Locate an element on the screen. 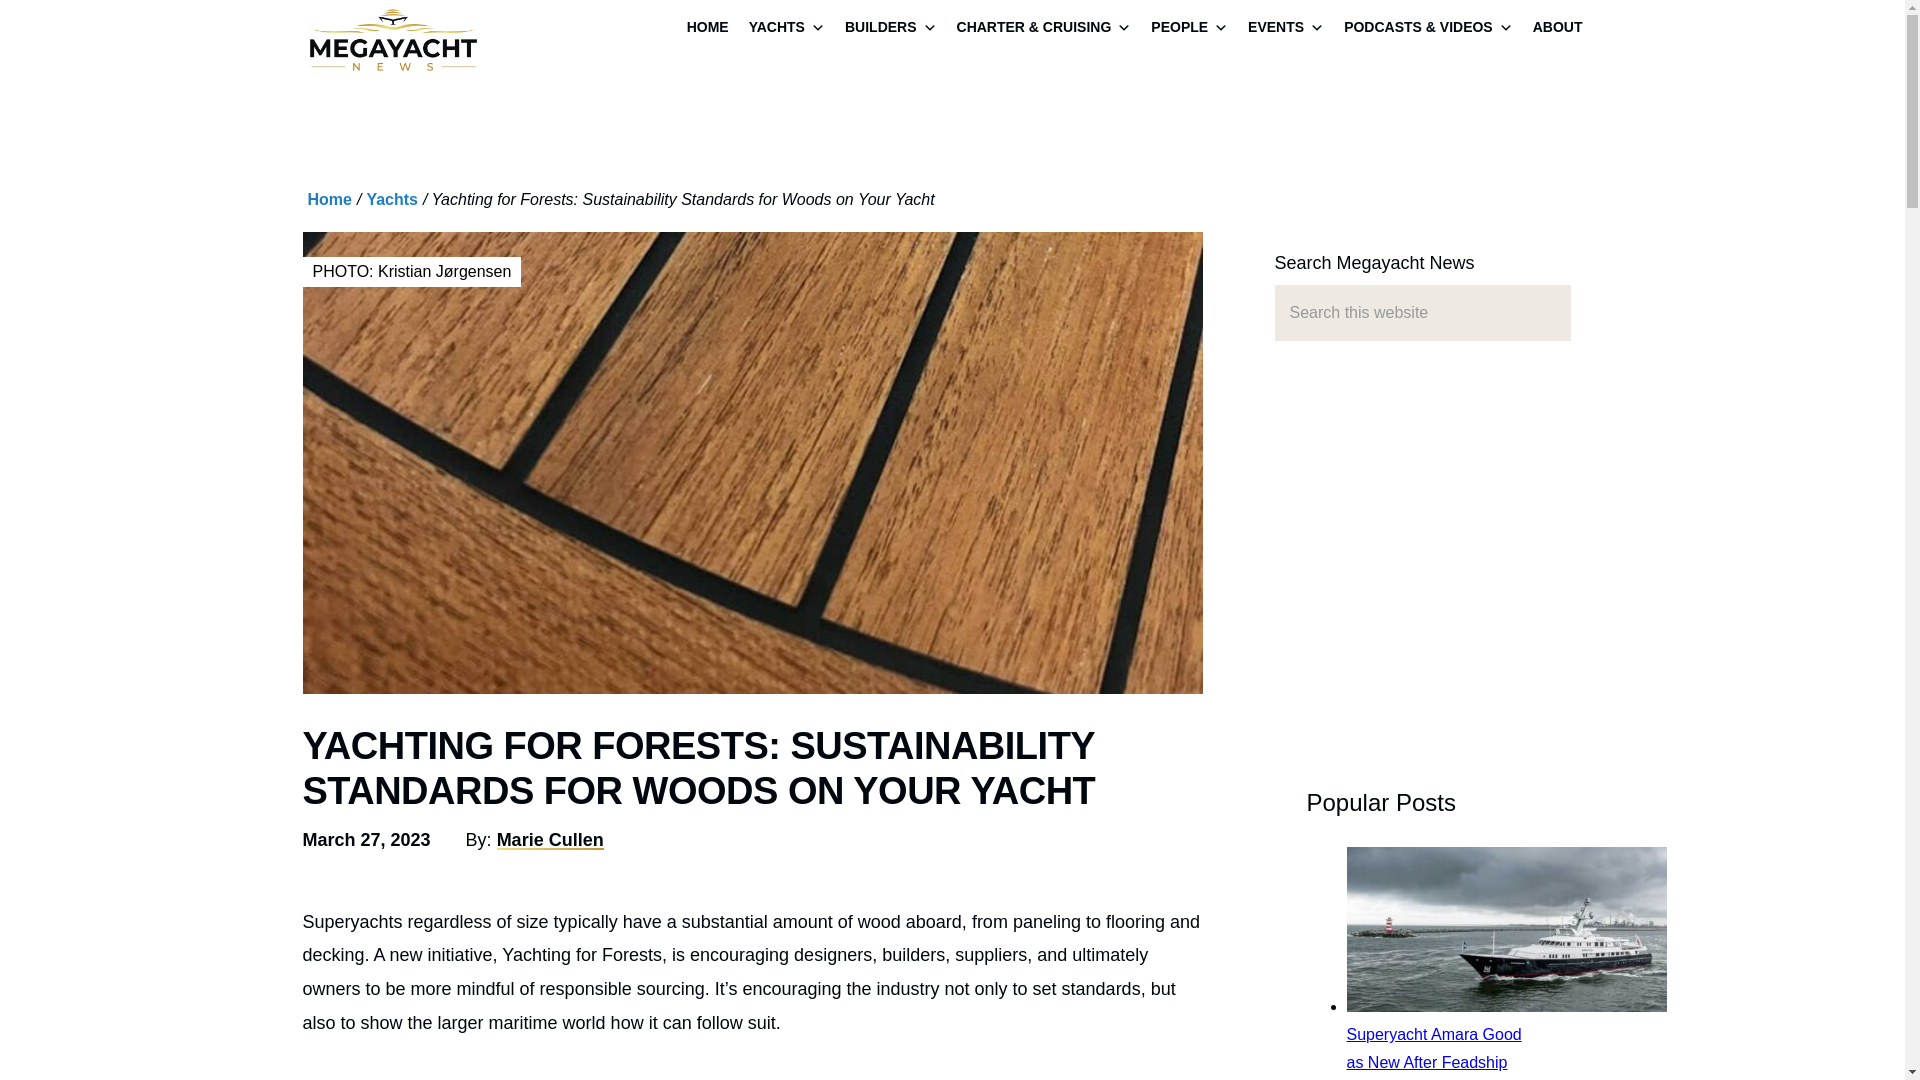 Image resolution: width=1920 pixels, height=1080 pixels. HOME is located at coordinates (708, 29).